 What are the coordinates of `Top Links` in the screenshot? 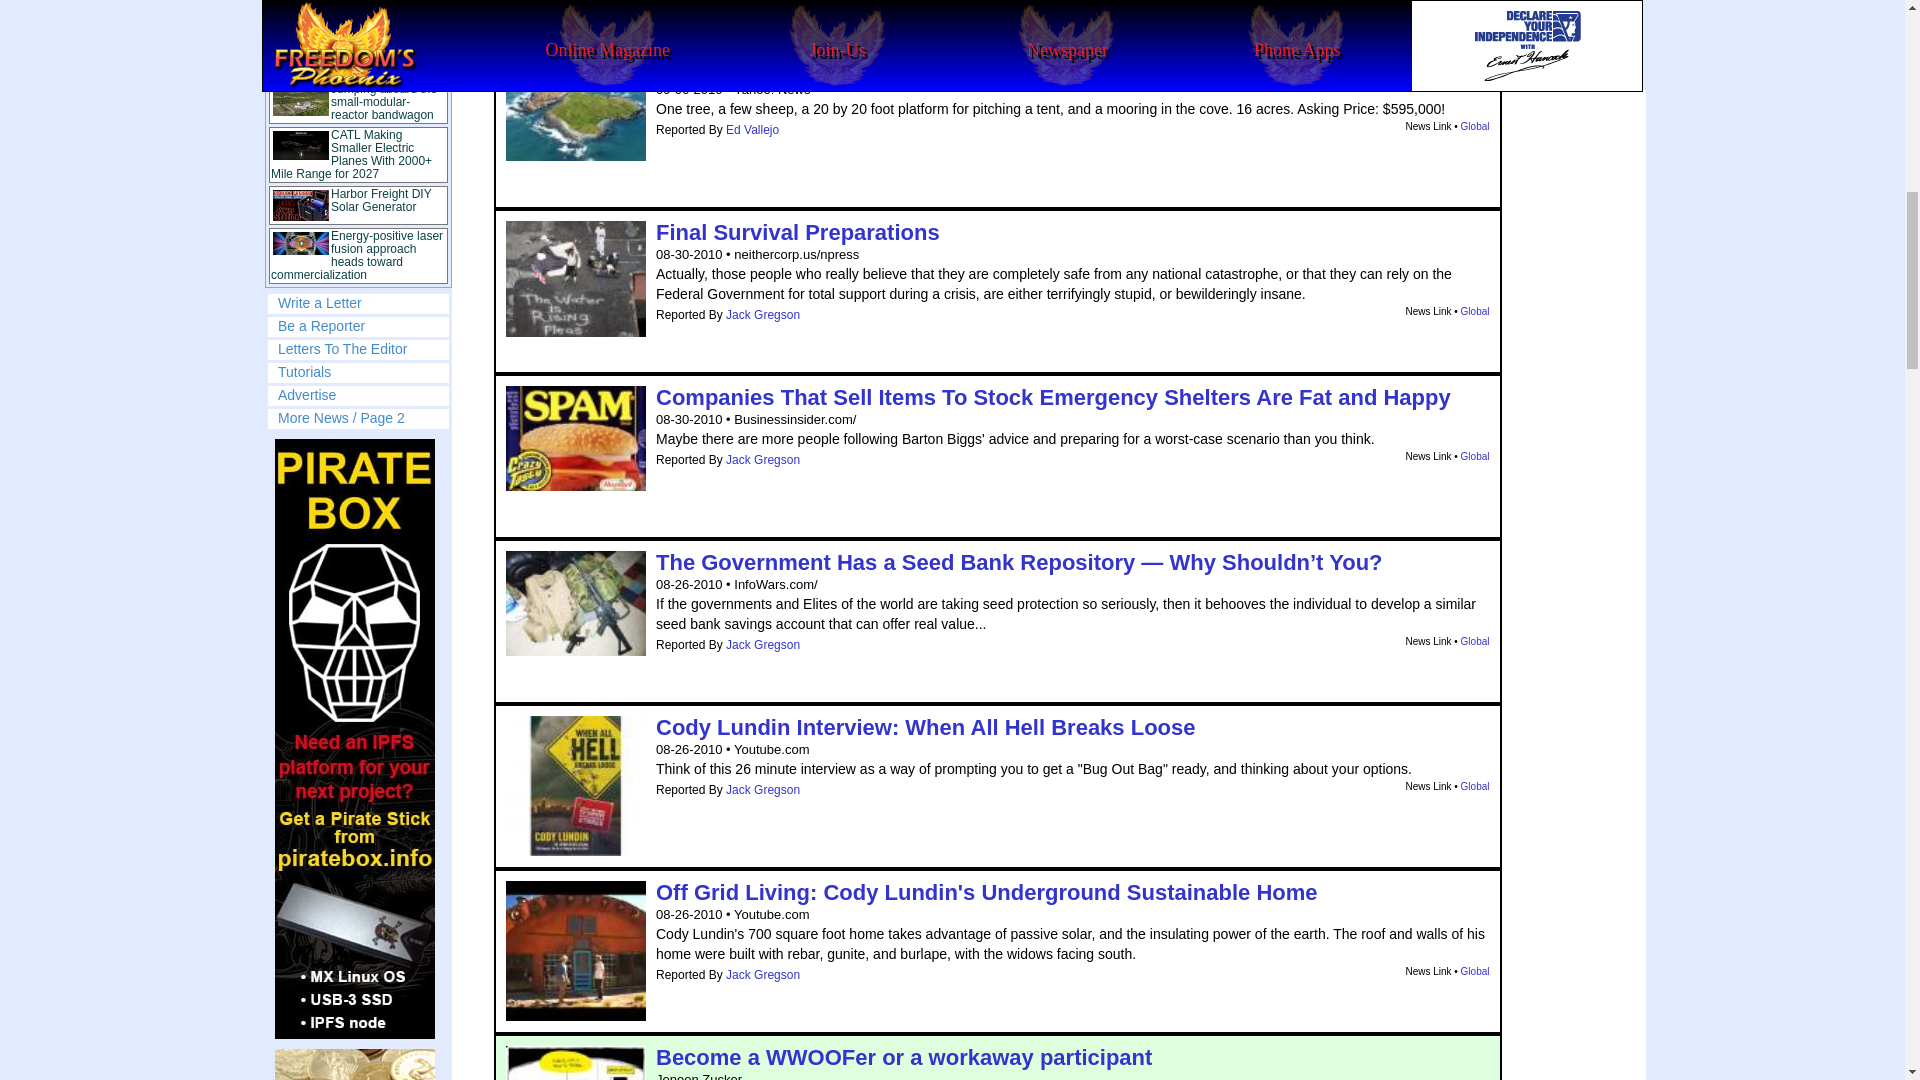 It's located at (358, 144).